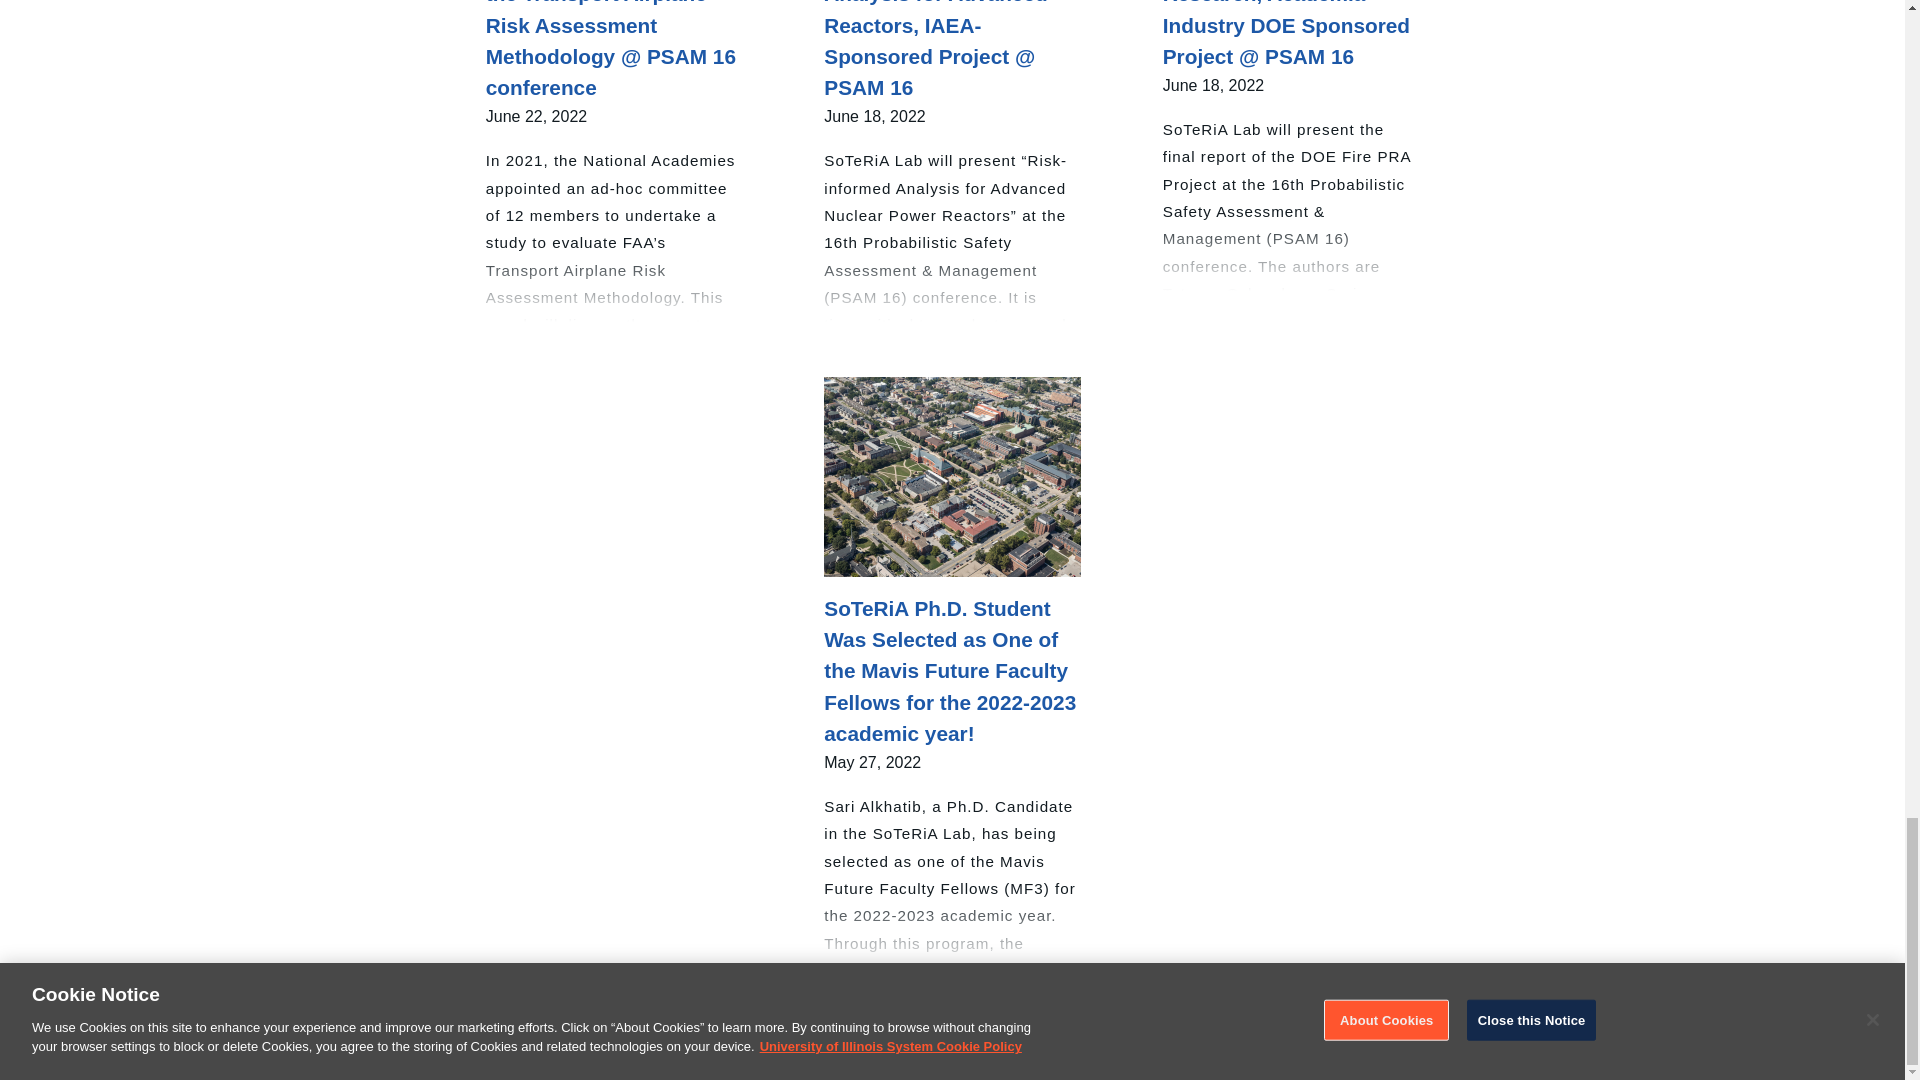 This screenshot has height=1080, width=1920. What do you see at coordinates (166, 1064) in the screenshot?
I see `CookieSettings` at bounding box center [166, 1064].